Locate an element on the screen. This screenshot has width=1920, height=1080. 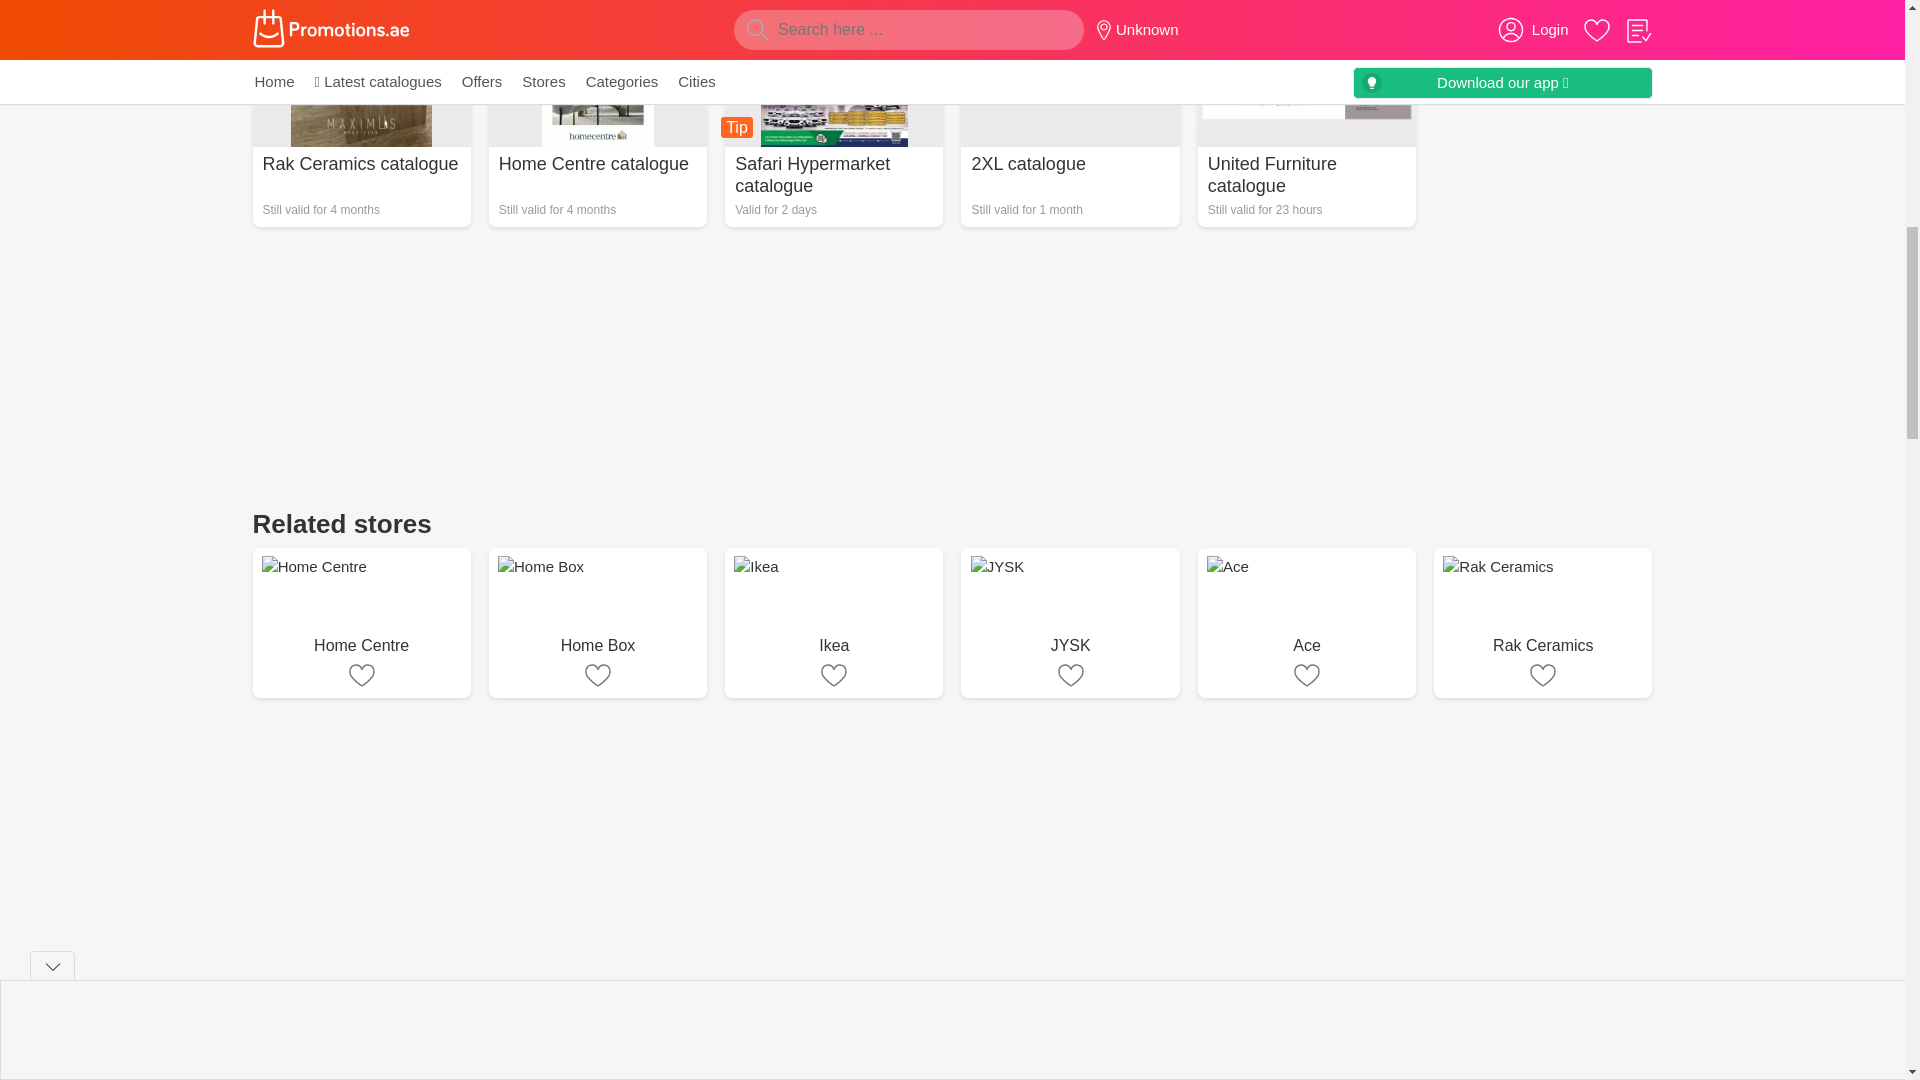
JYSK is located at coordinates (598, 622).